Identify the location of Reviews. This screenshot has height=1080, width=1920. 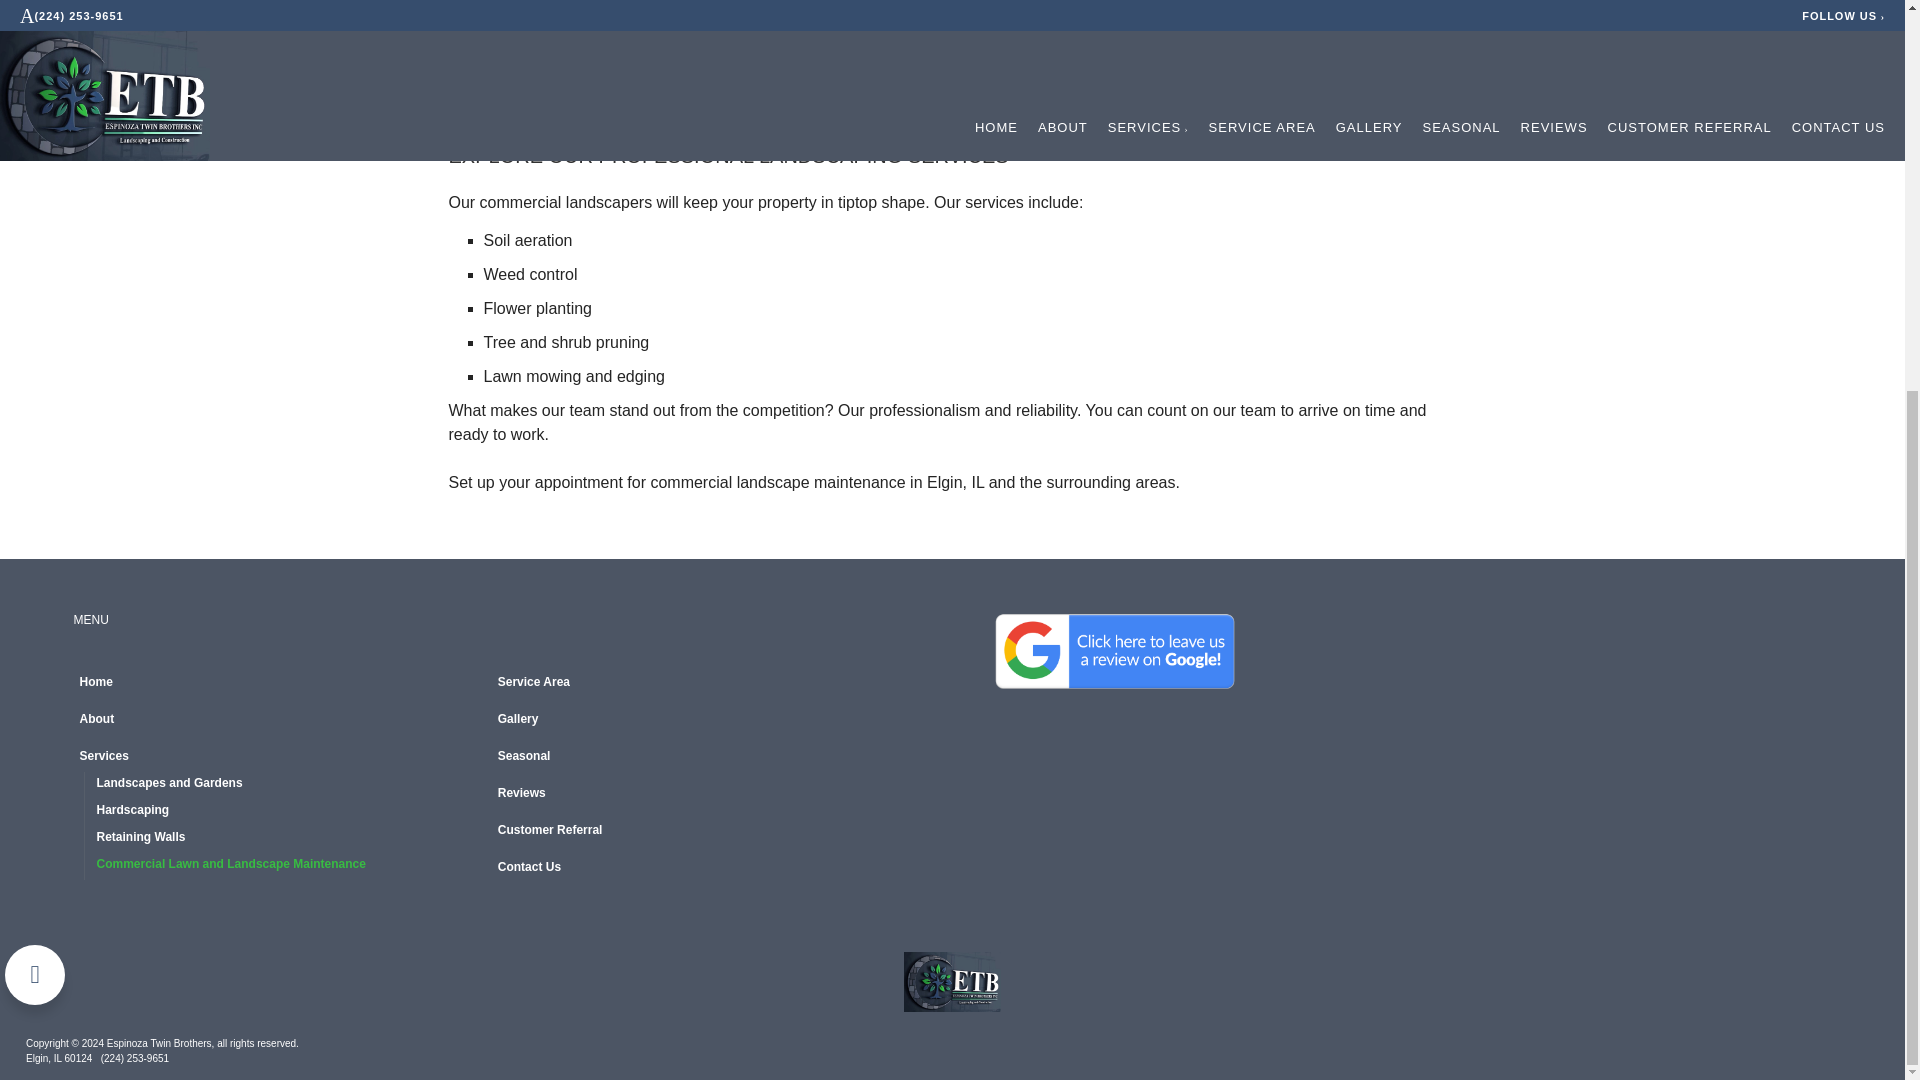
(698, 794).